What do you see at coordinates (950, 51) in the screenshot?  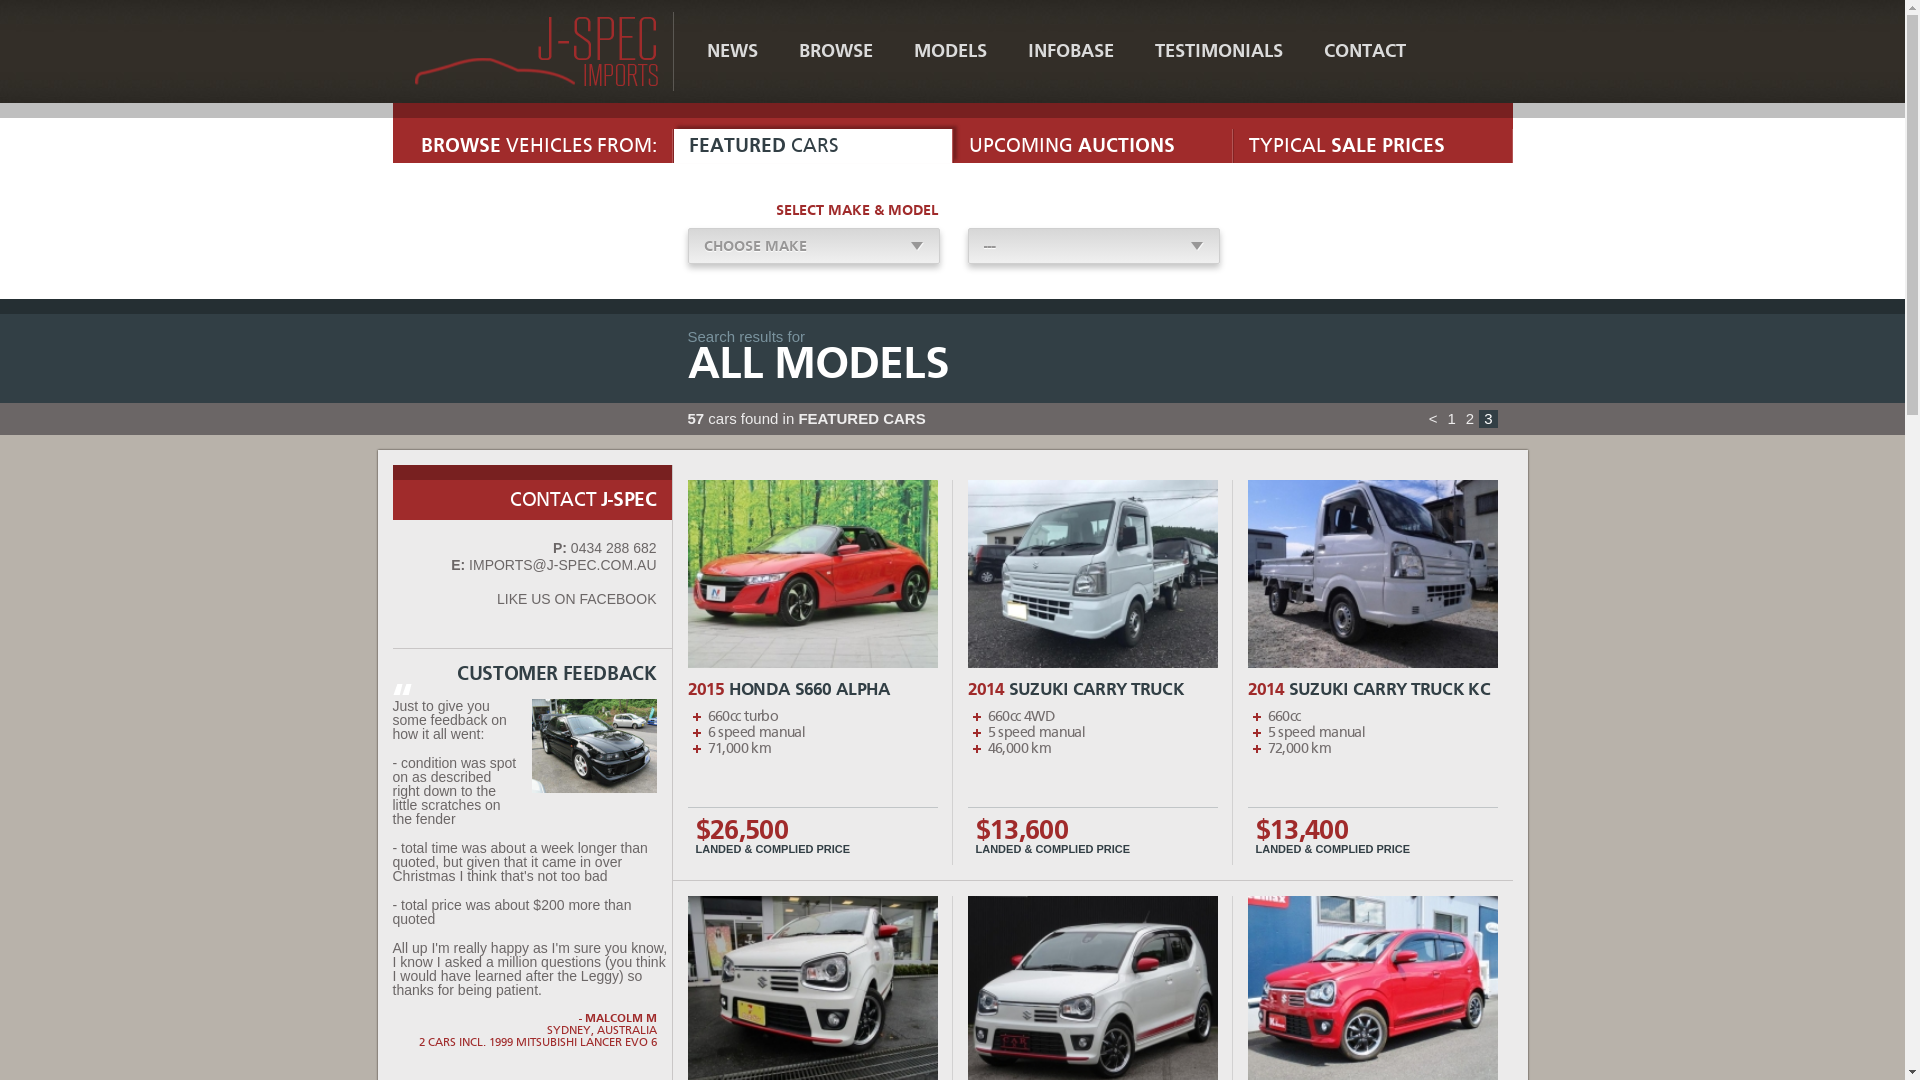 I see `MODELS` at bounding box center [950, 51].